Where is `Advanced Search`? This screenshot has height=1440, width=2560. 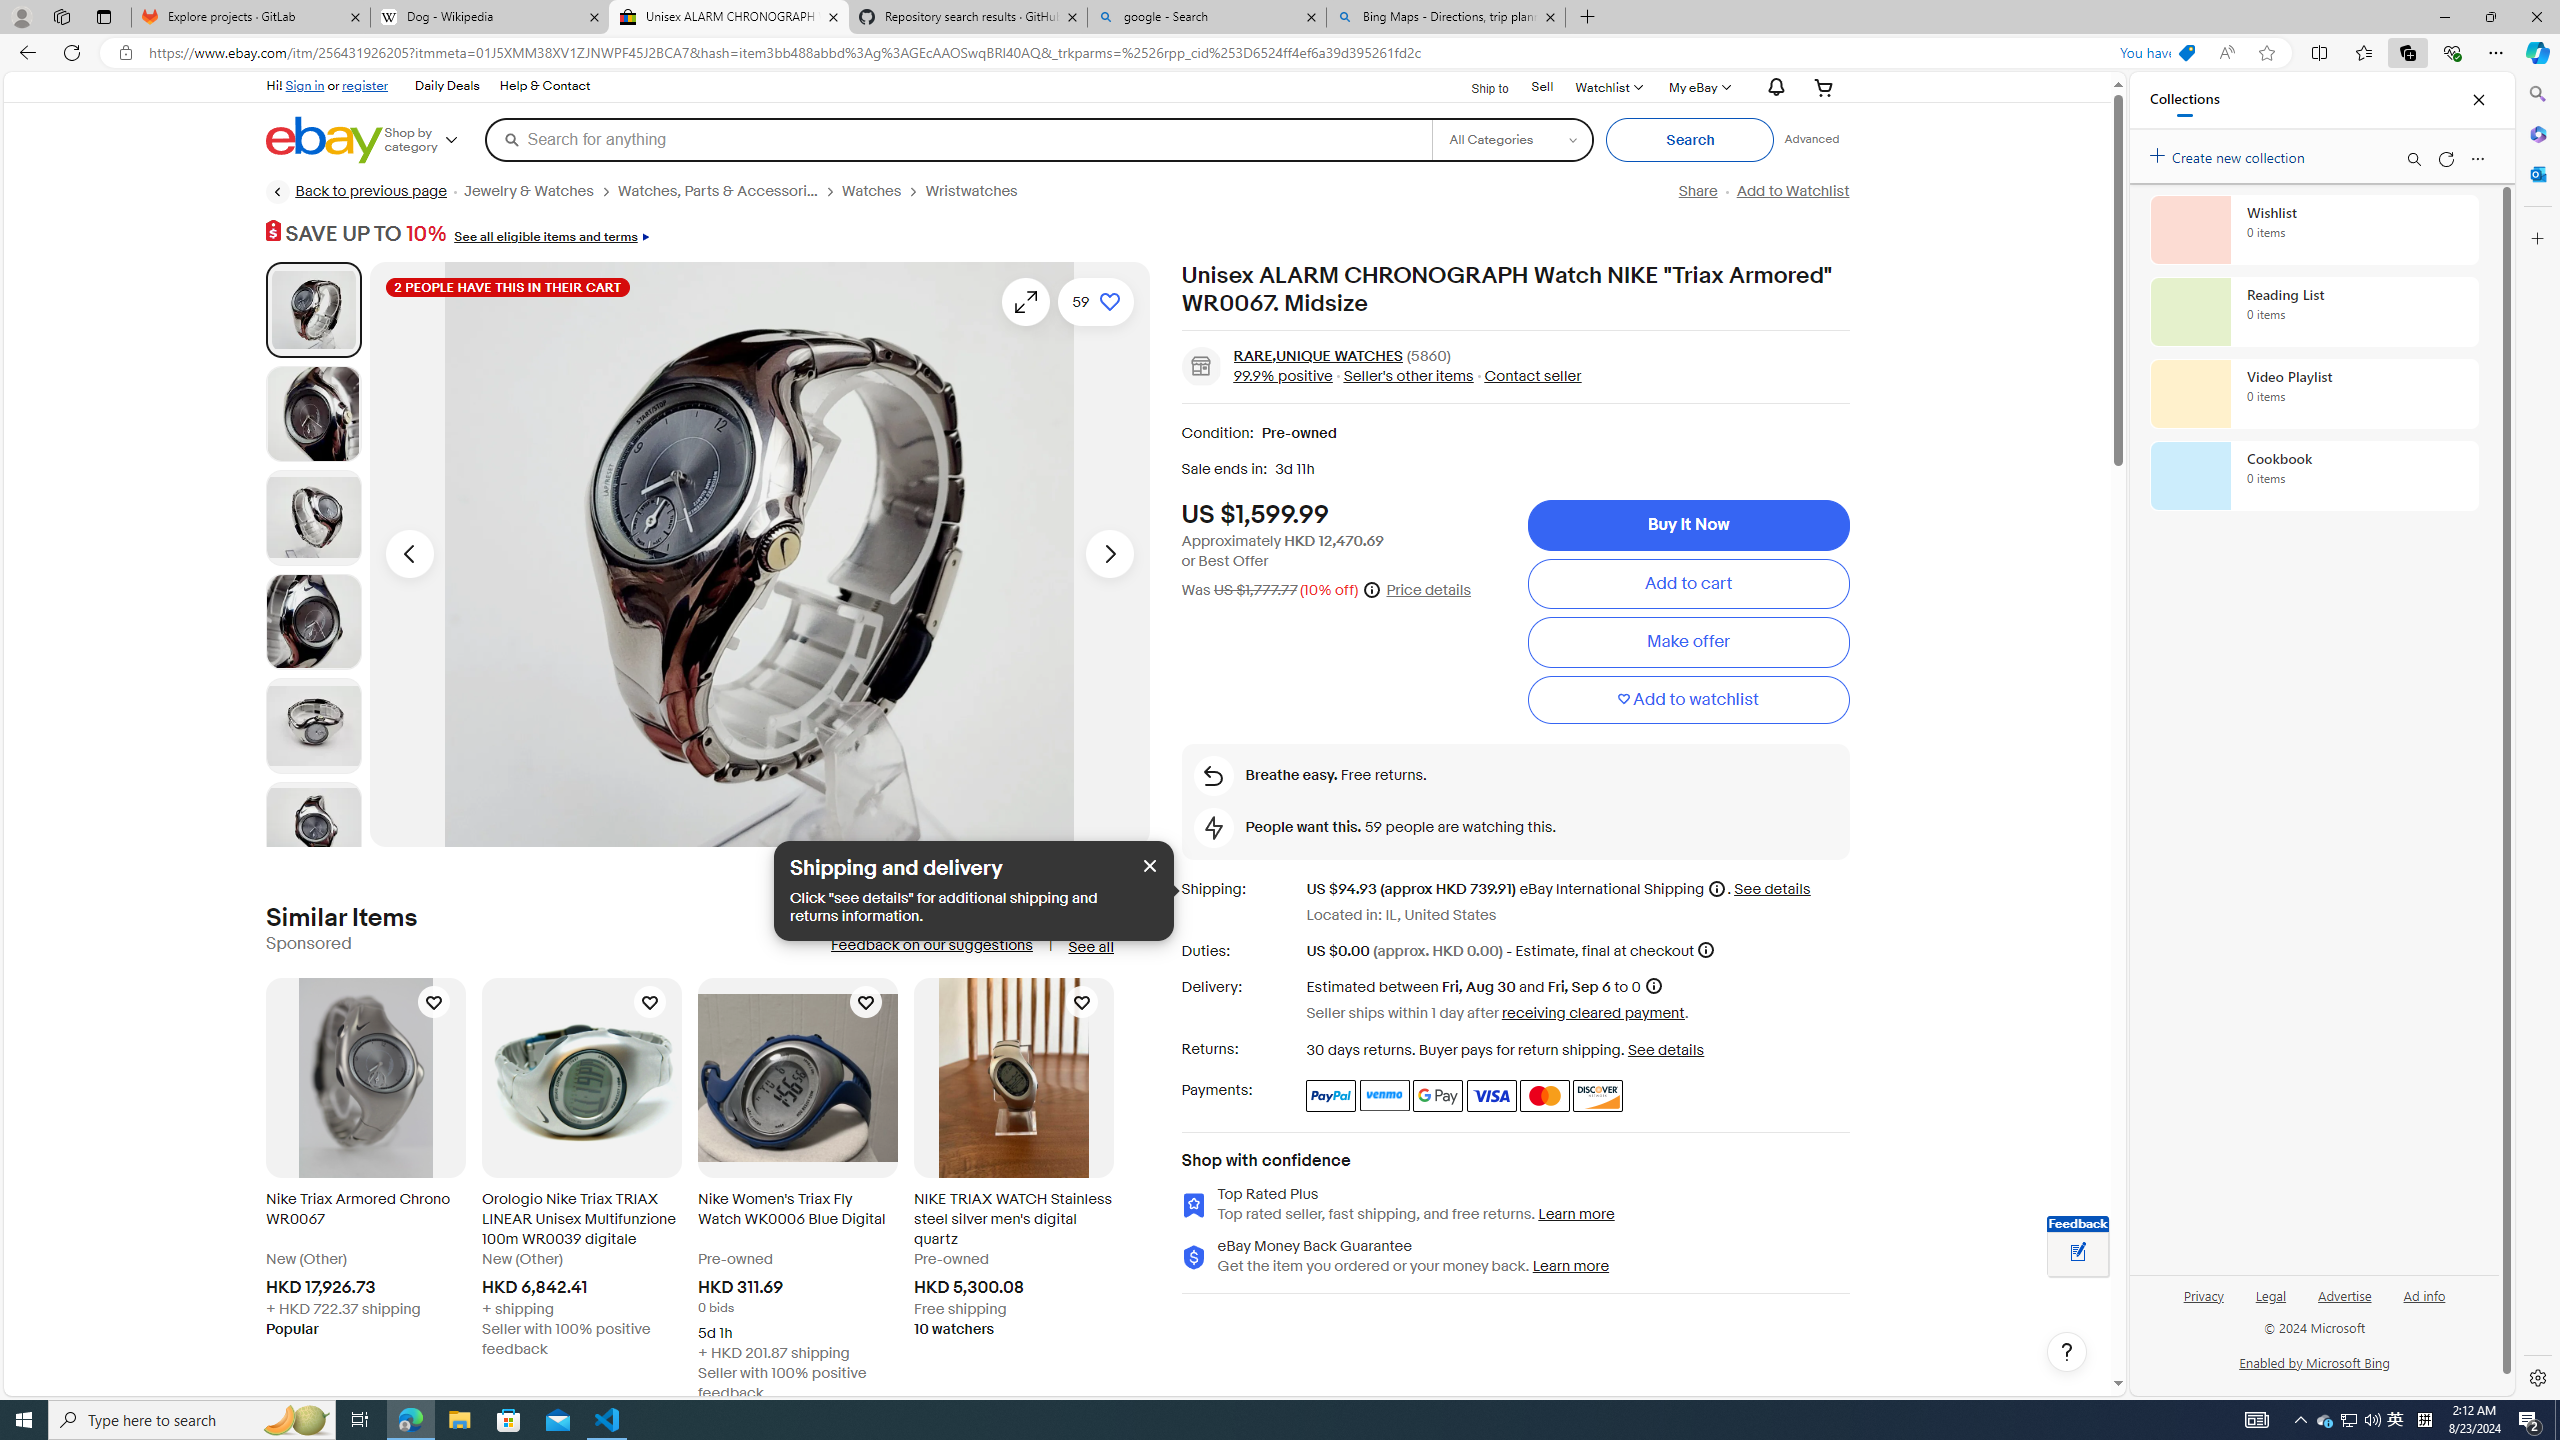
Advanced Search is located at coordinates (1812, 139).